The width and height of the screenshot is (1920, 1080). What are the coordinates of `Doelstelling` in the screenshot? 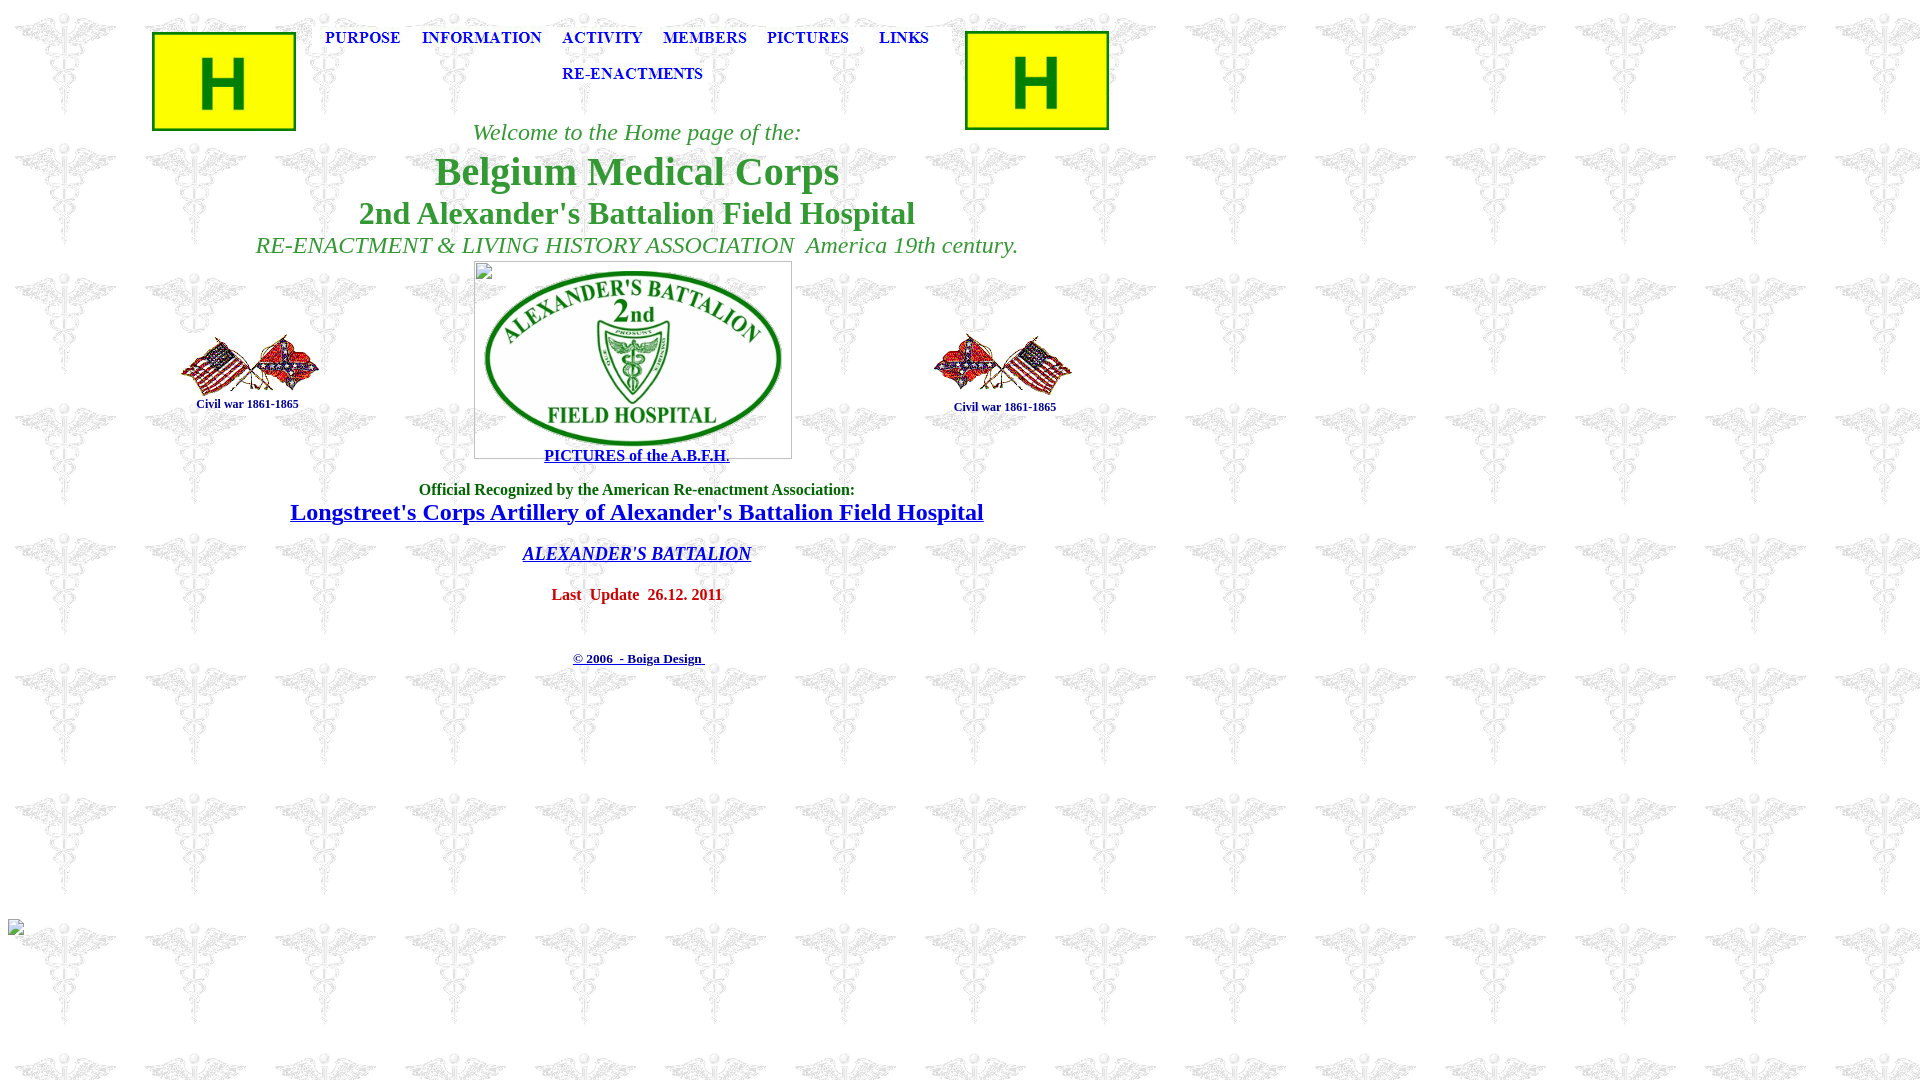 It's located at (362, 42).